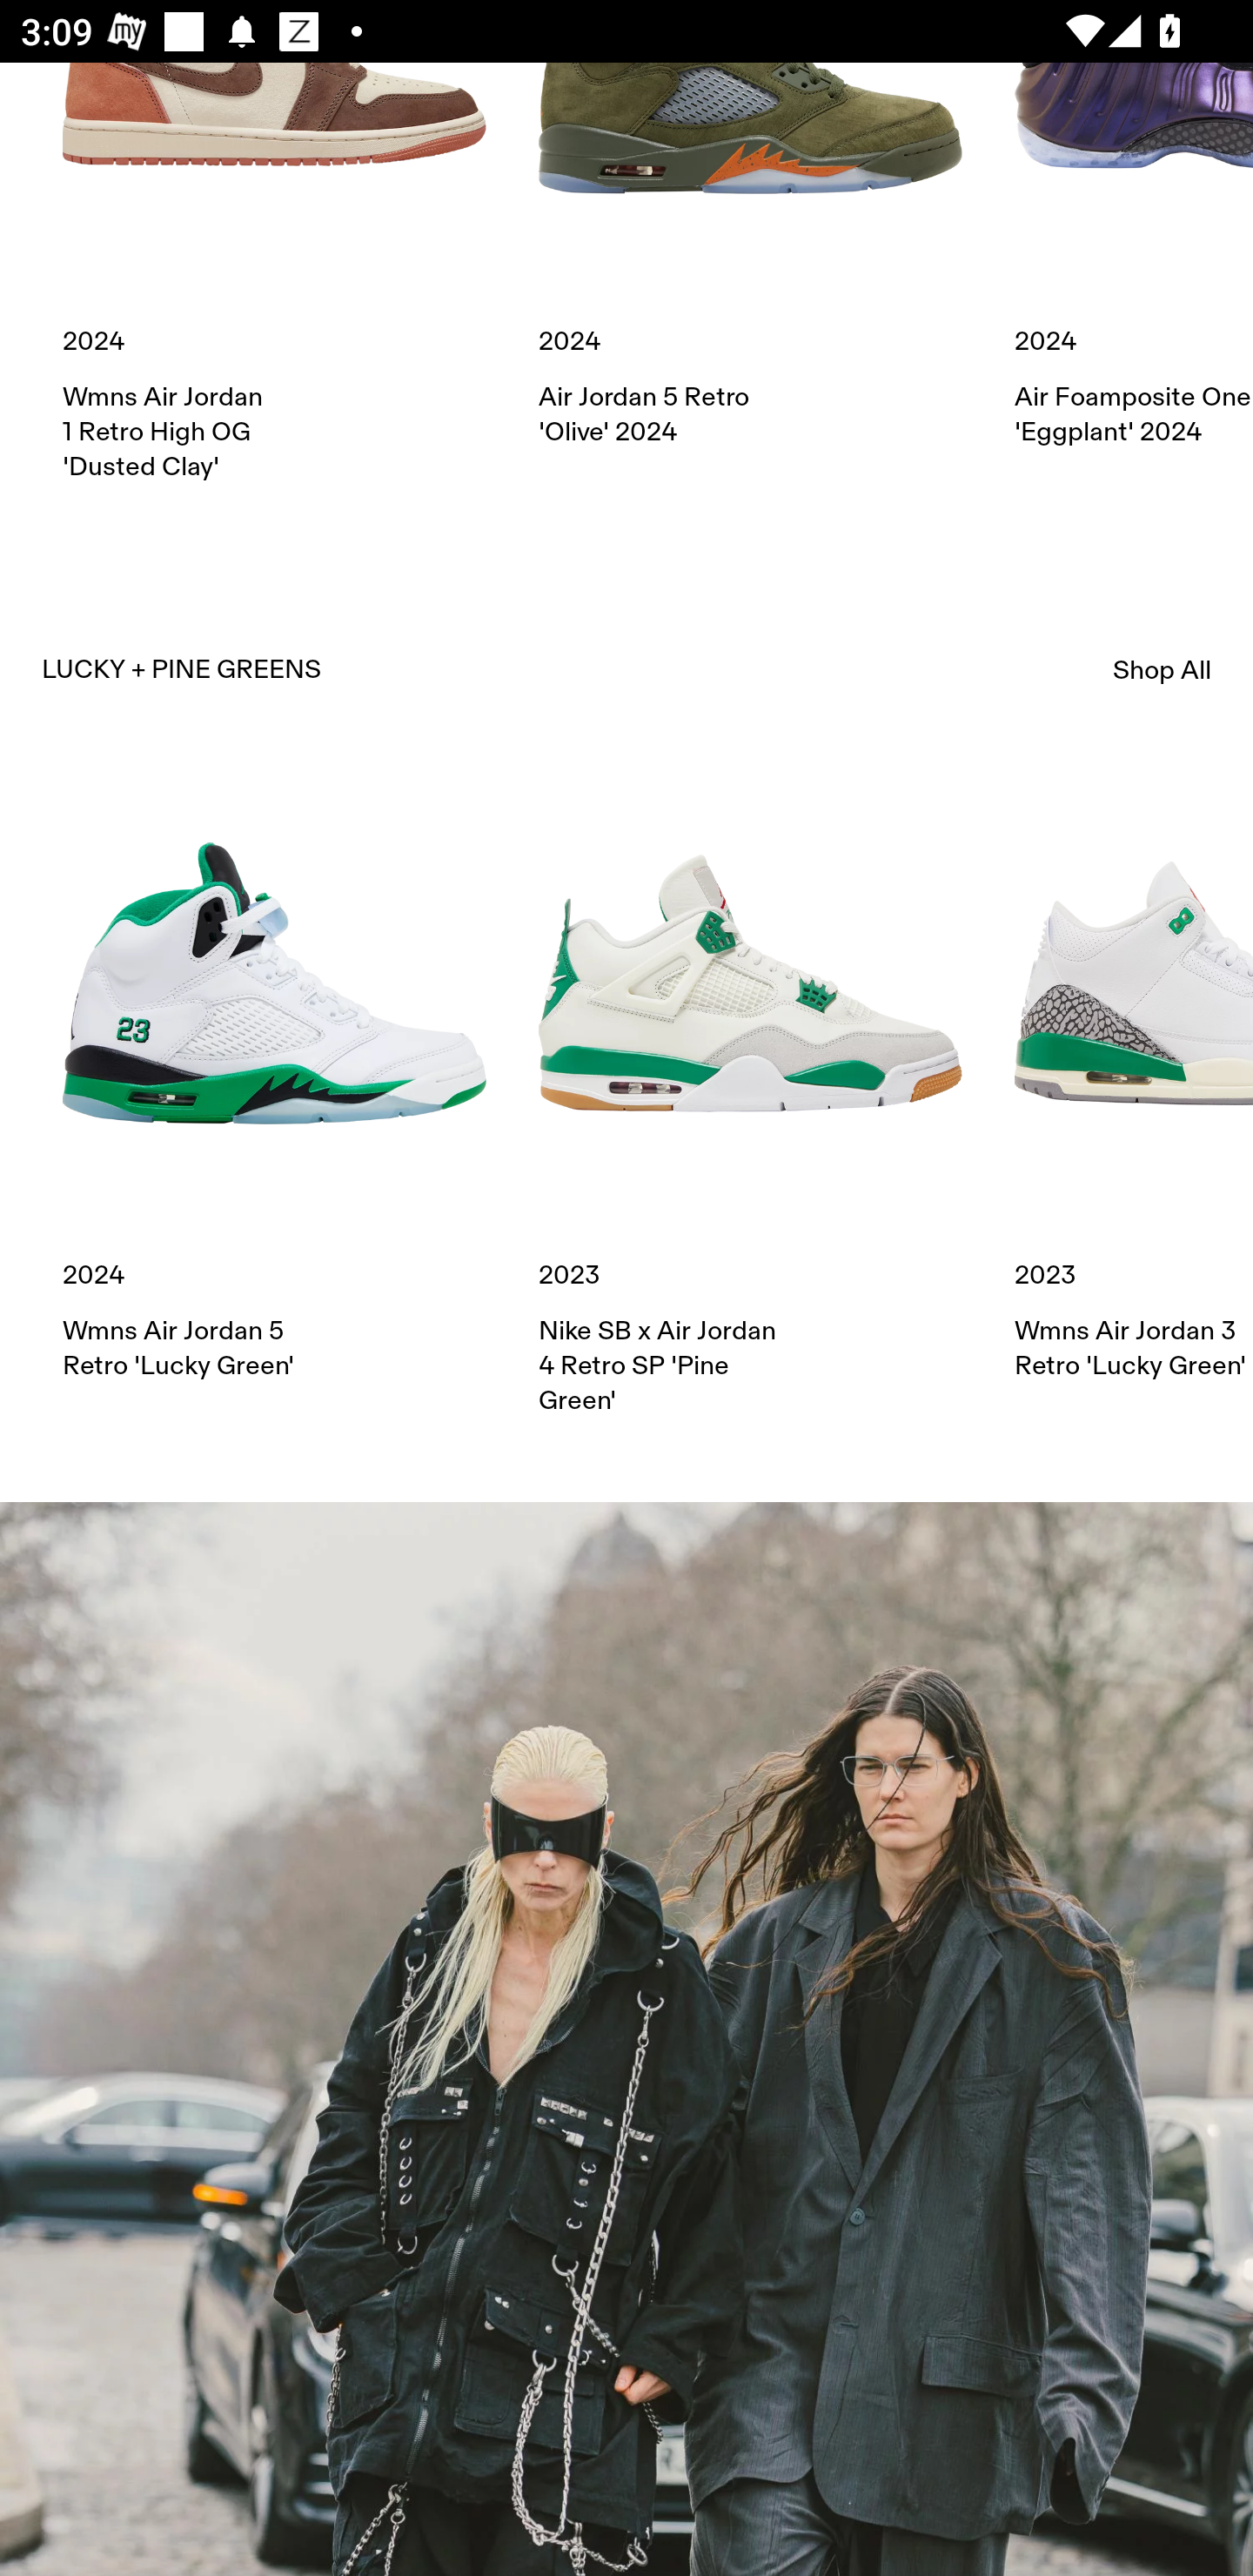 The height and width of the screenshot is (2576, 1253). I want to click on 2023 Wmns Air Jordan 3 Retro 'Lucky Green', so click(1134, 1077).